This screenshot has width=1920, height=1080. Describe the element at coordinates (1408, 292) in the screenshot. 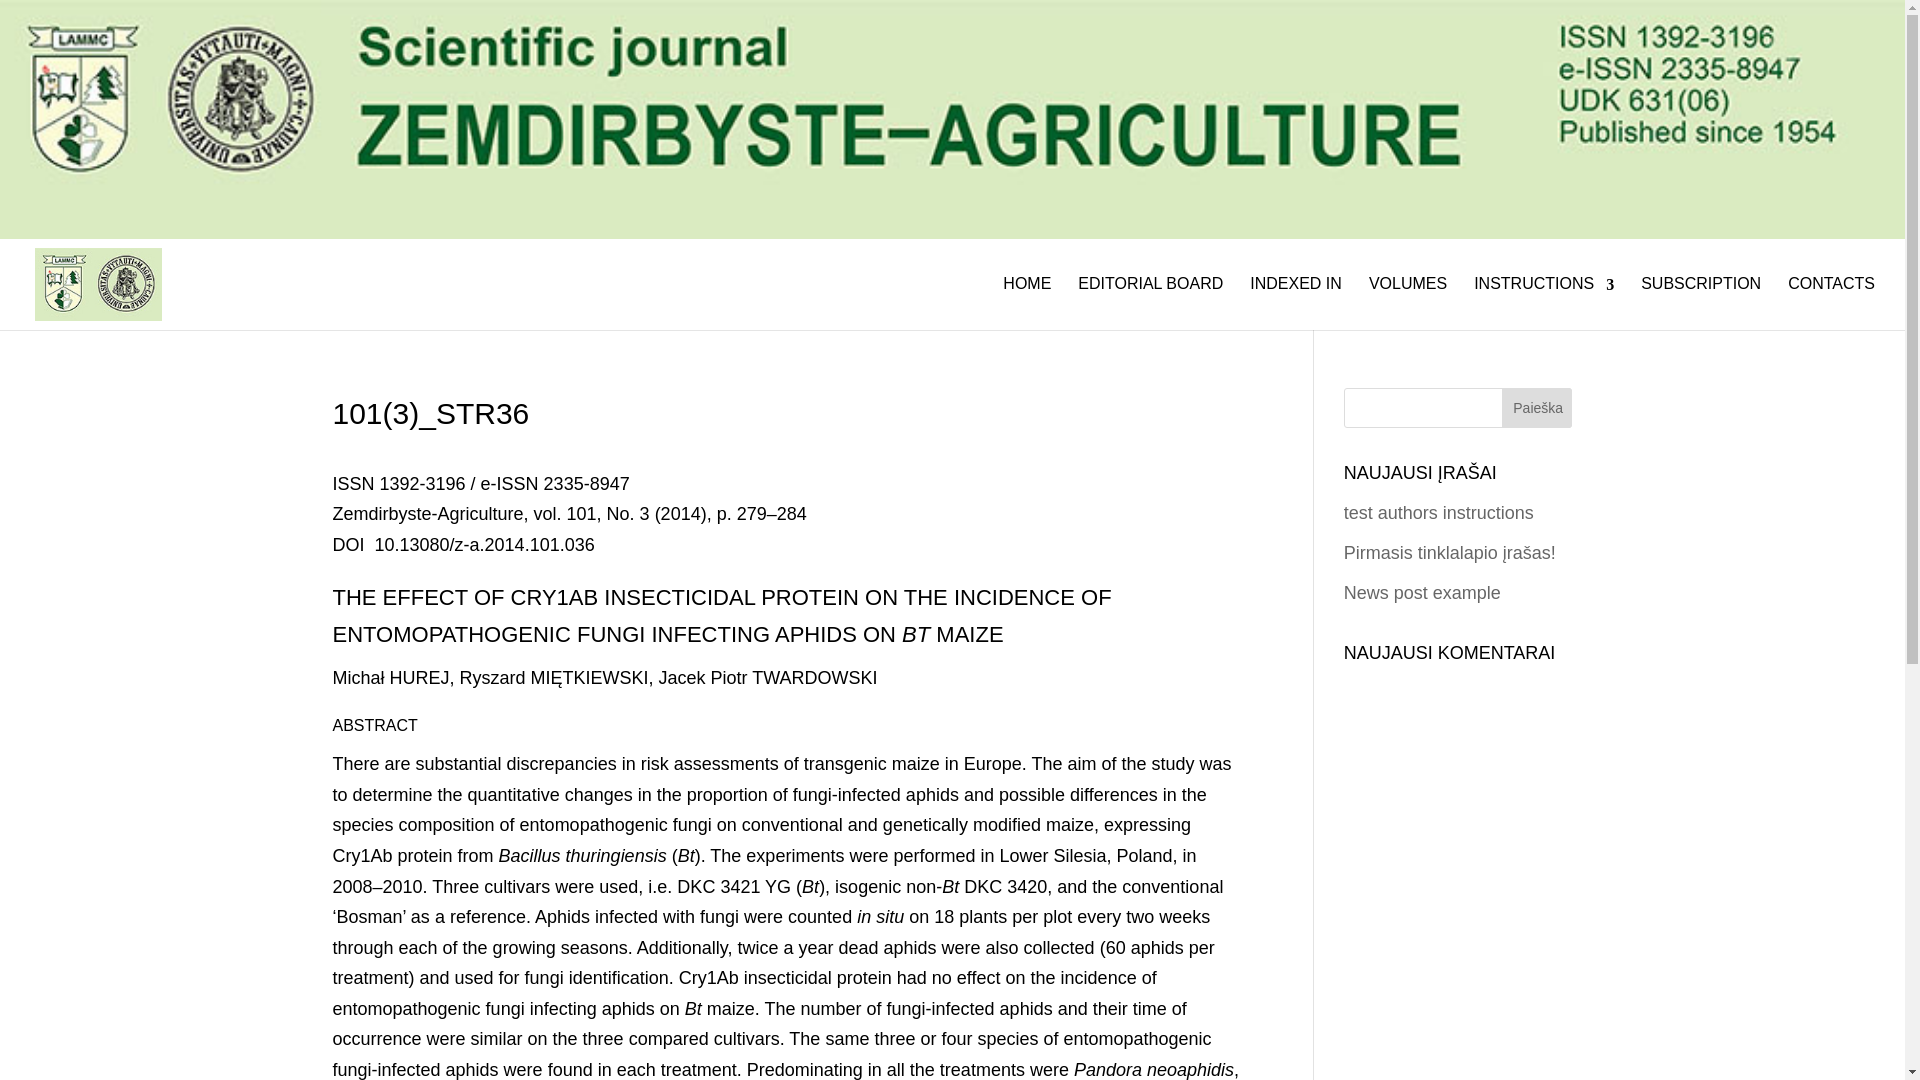

I see `VOLUMES` at that location.